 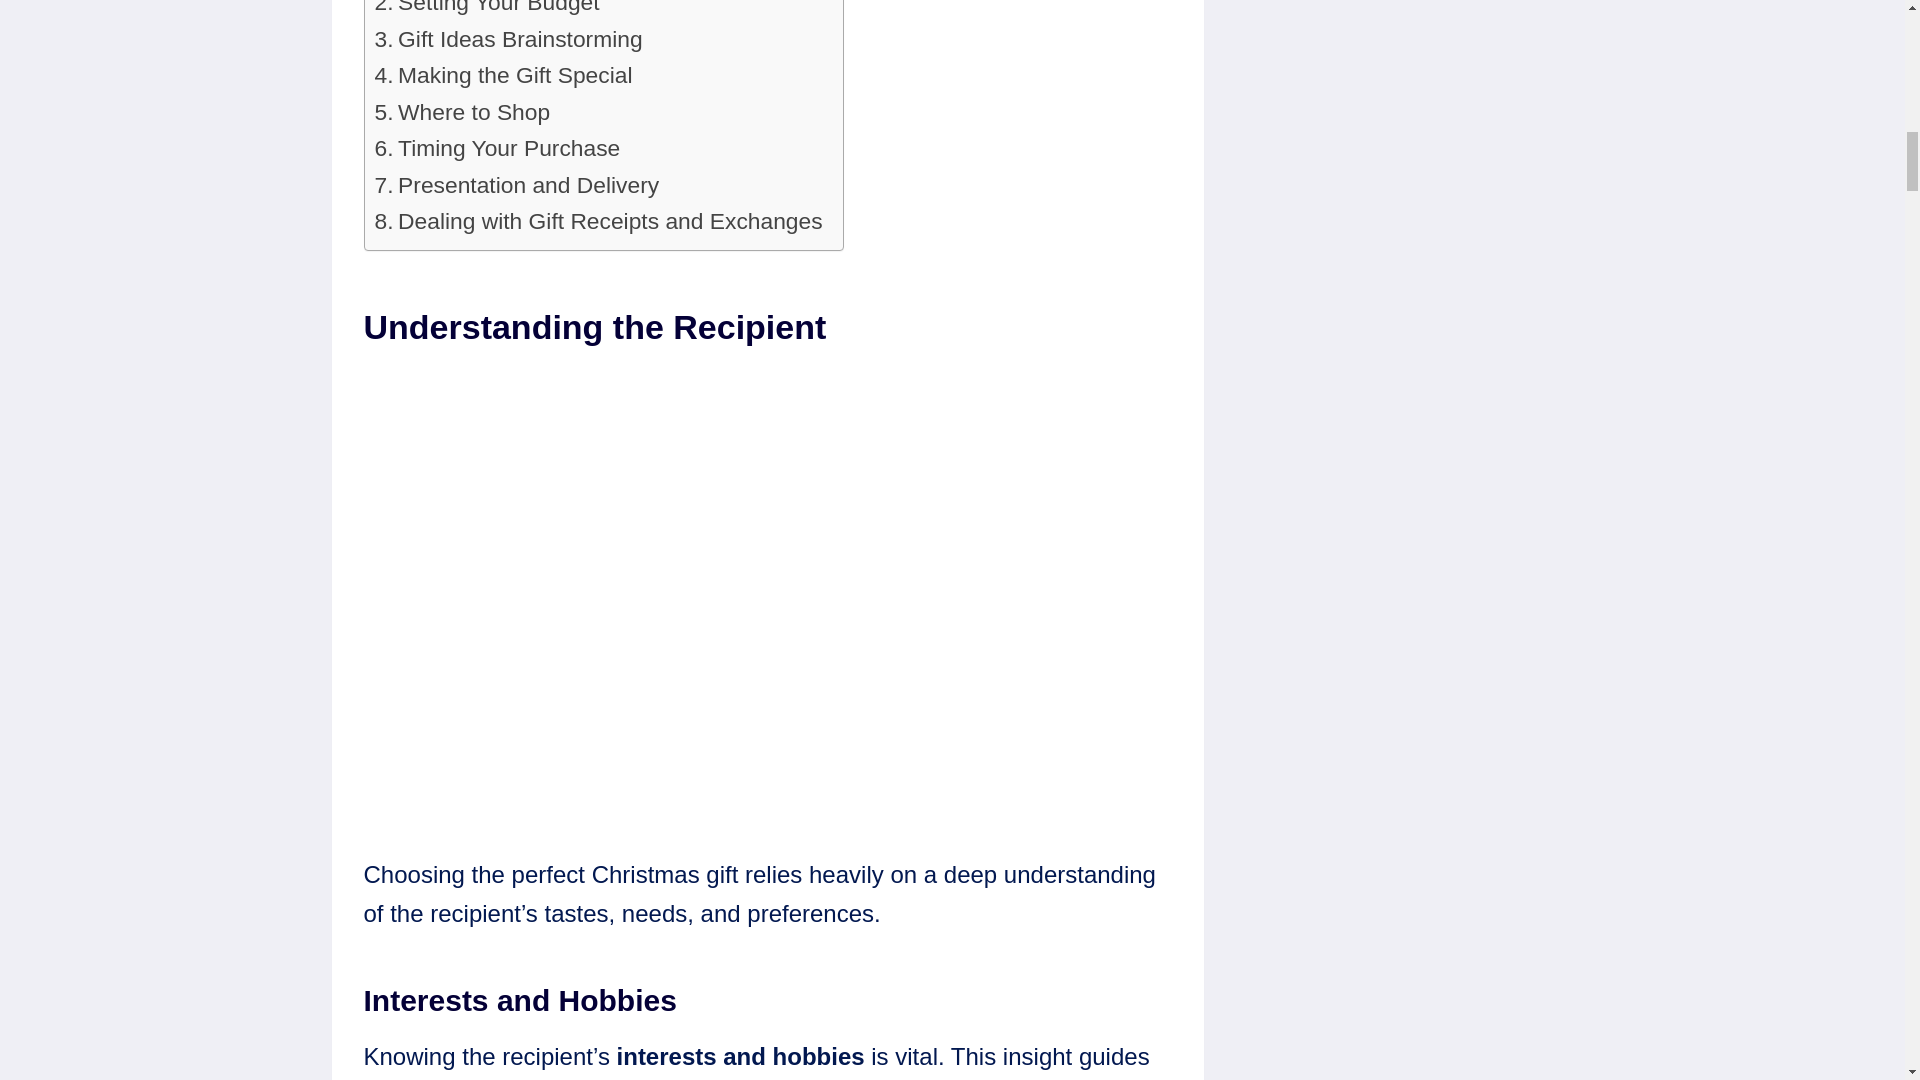 I want to click on Gift Ideas Brainstorming, so click(x=508, y=38).